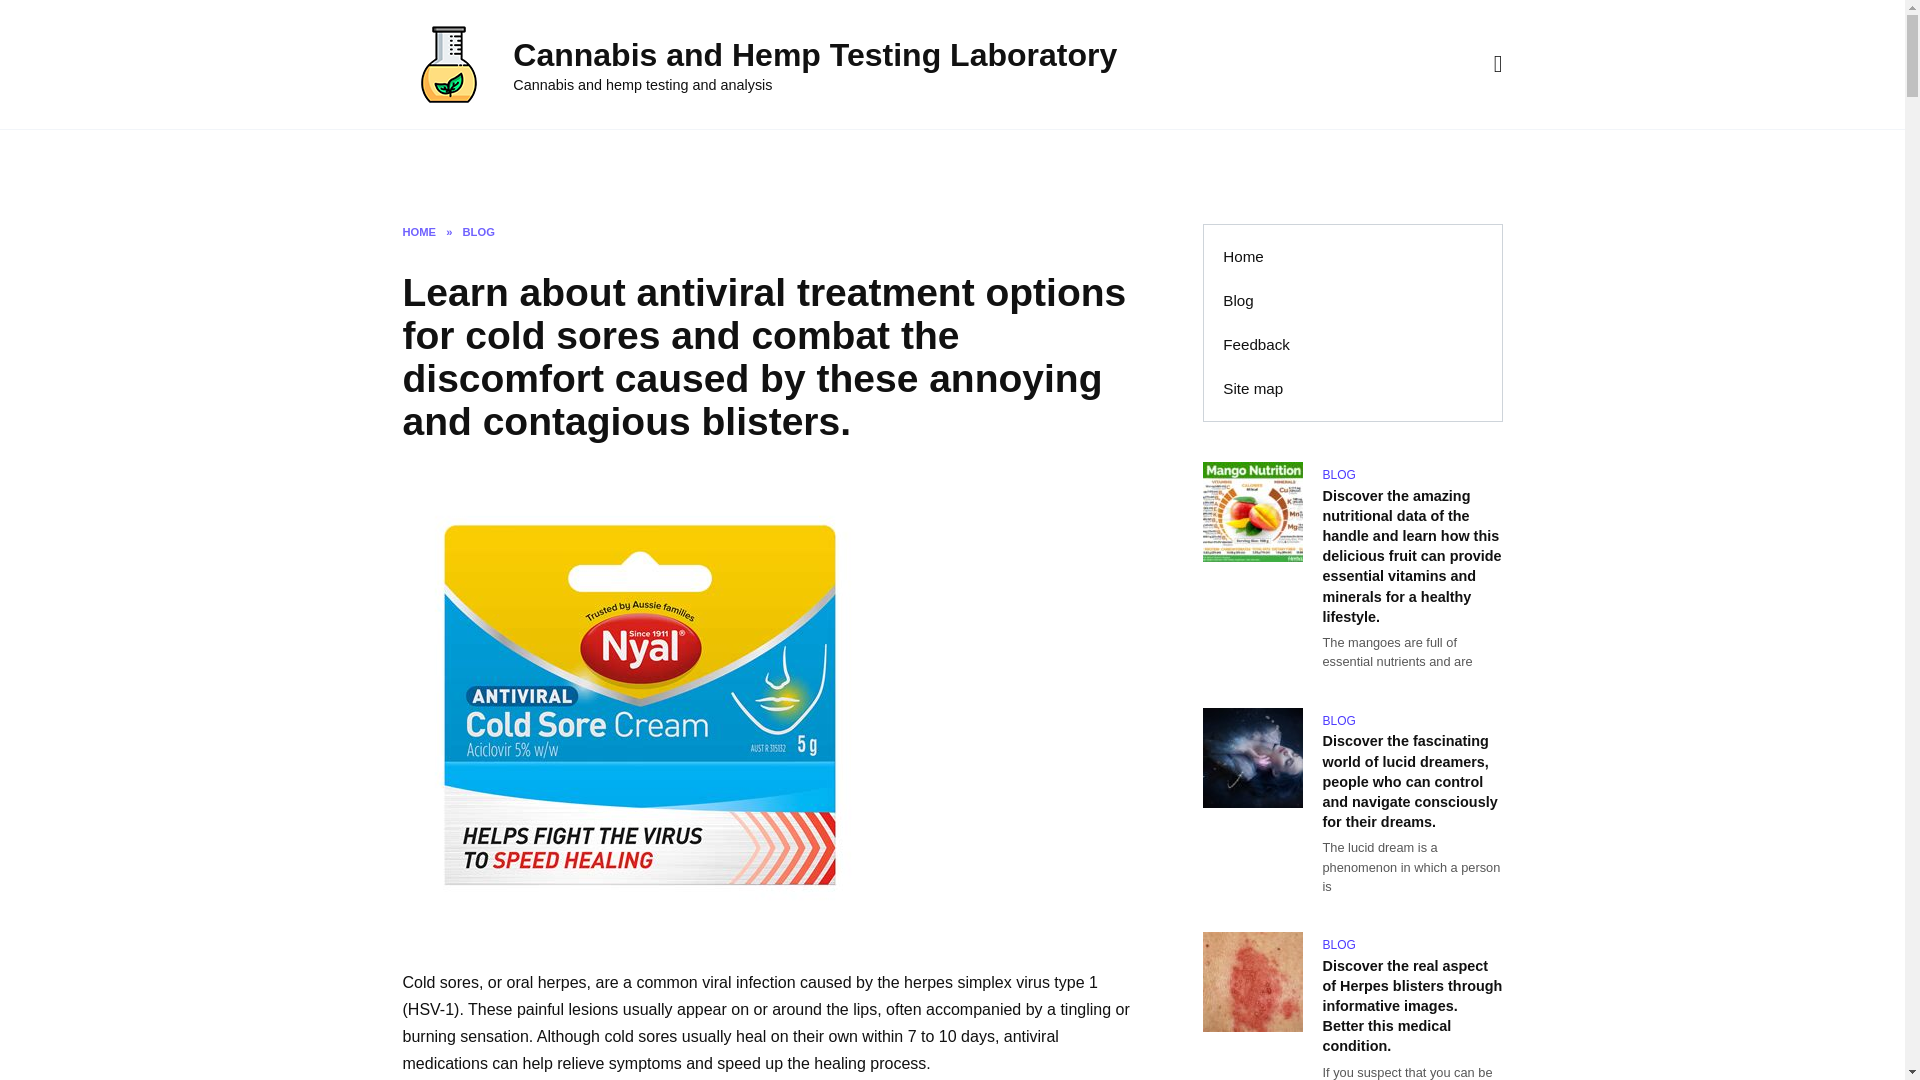 The height and width of the screenshot is (1080, 1920). Describe the element at coordinates (583, 162) in the screenshot. I see `Feedback` at that location.